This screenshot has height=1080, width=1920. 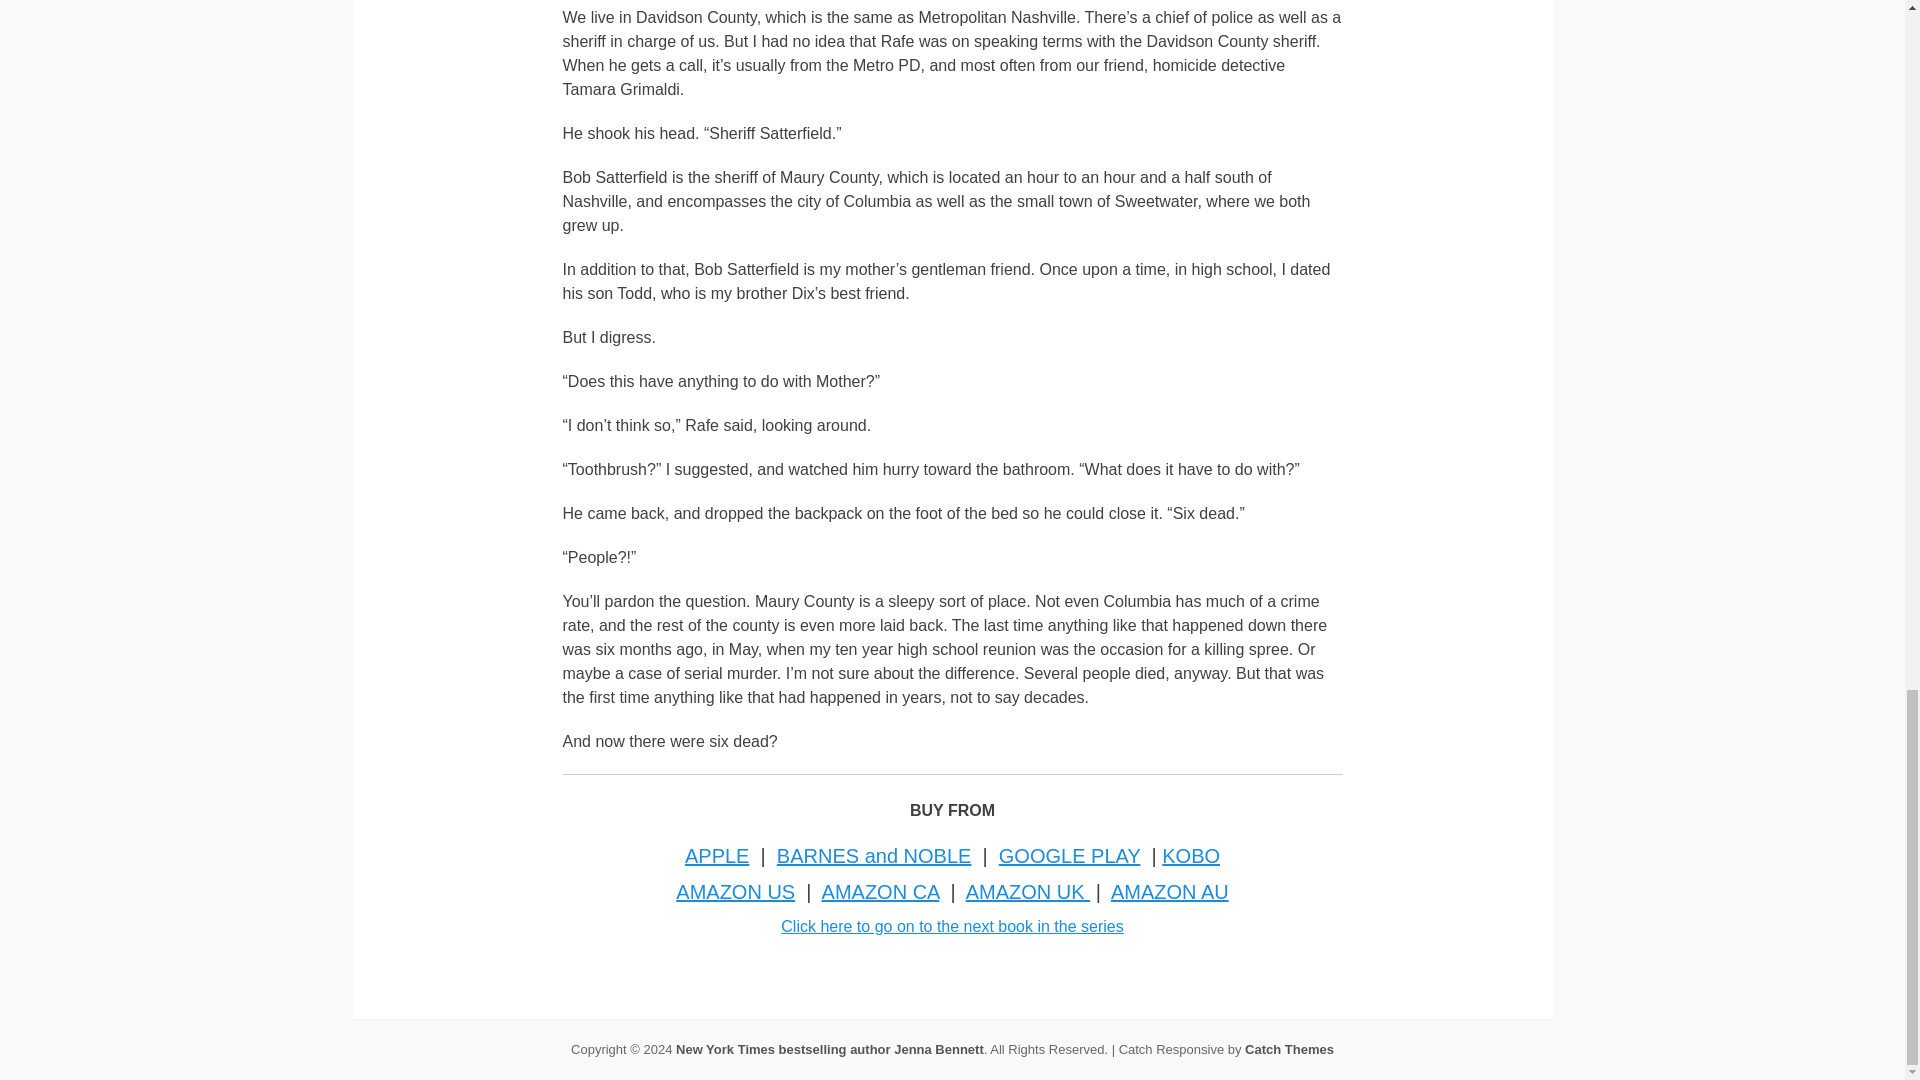 I want to click on BARNES and NOBLE, so click(x=874, y=856).